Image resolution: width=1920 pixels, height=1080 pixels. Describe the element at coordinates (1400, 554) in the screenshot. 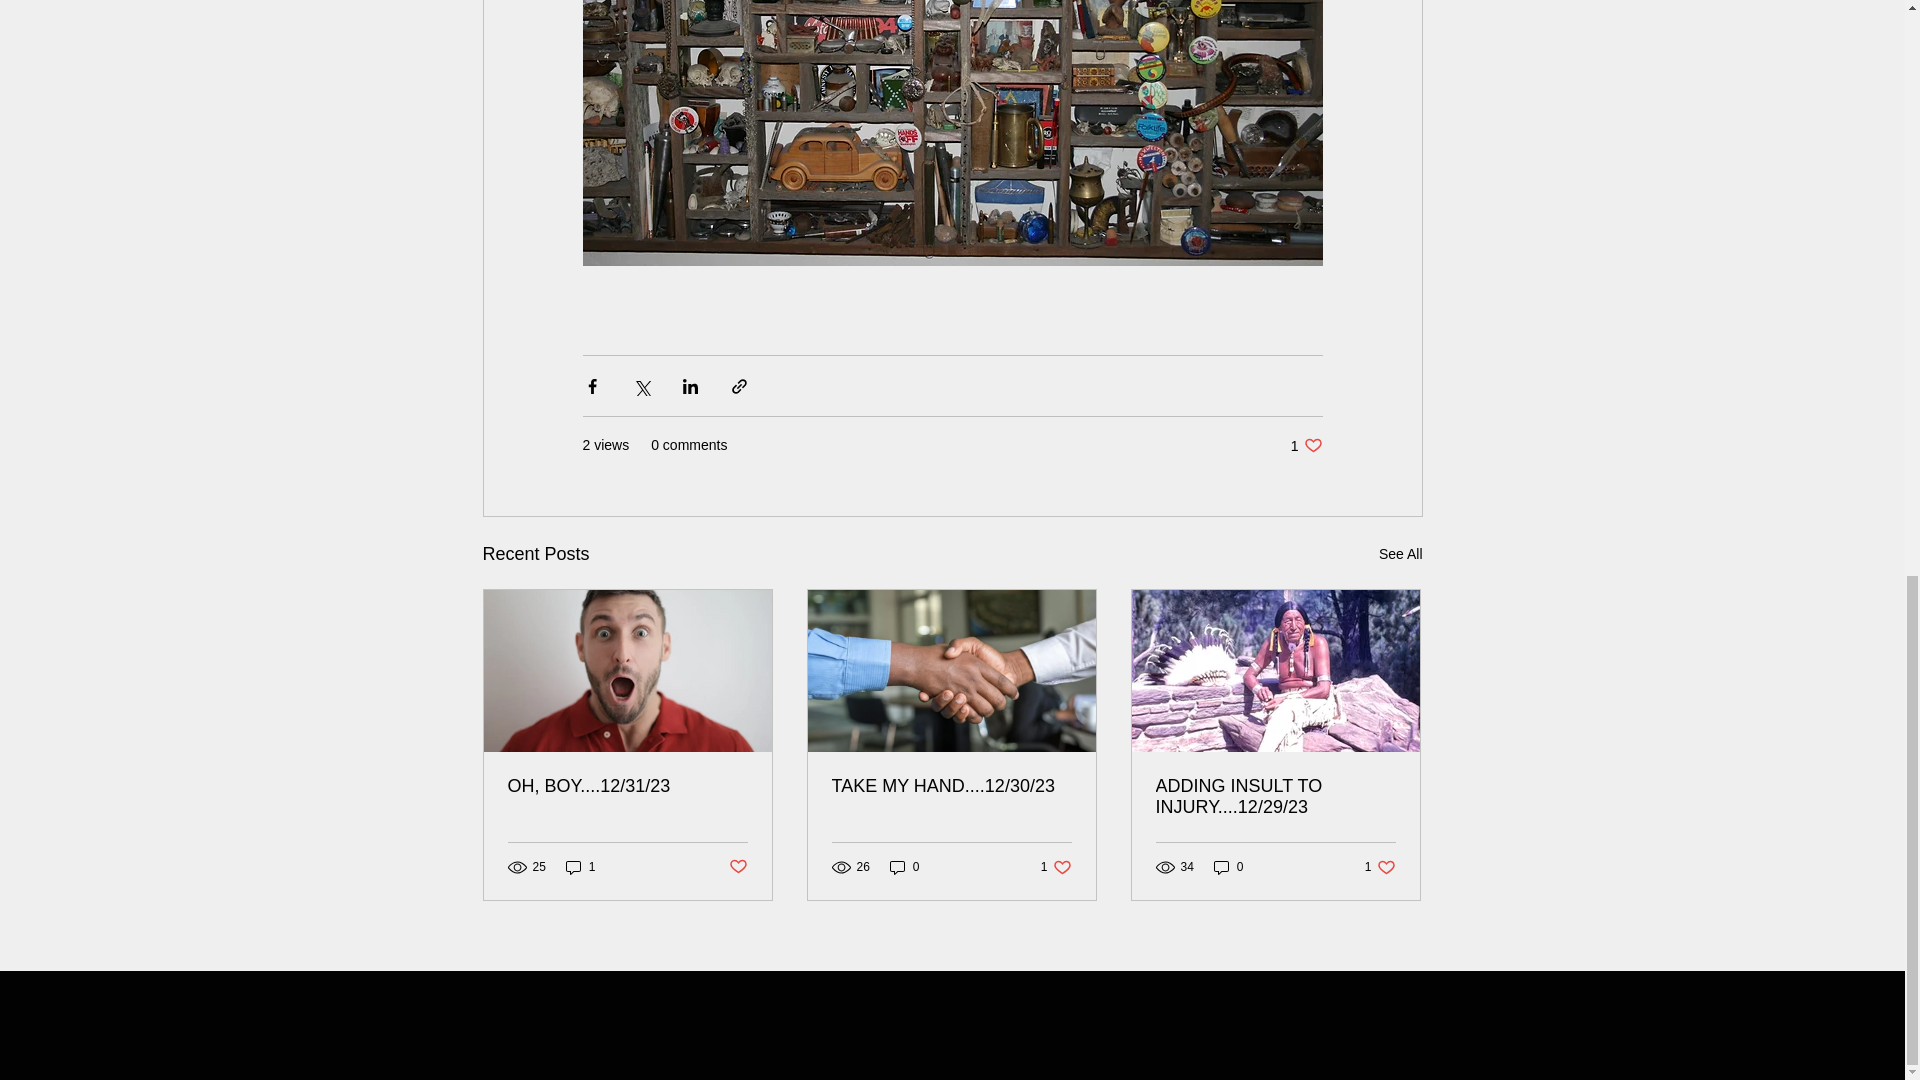

I see `Post not marked as liked` at that location.